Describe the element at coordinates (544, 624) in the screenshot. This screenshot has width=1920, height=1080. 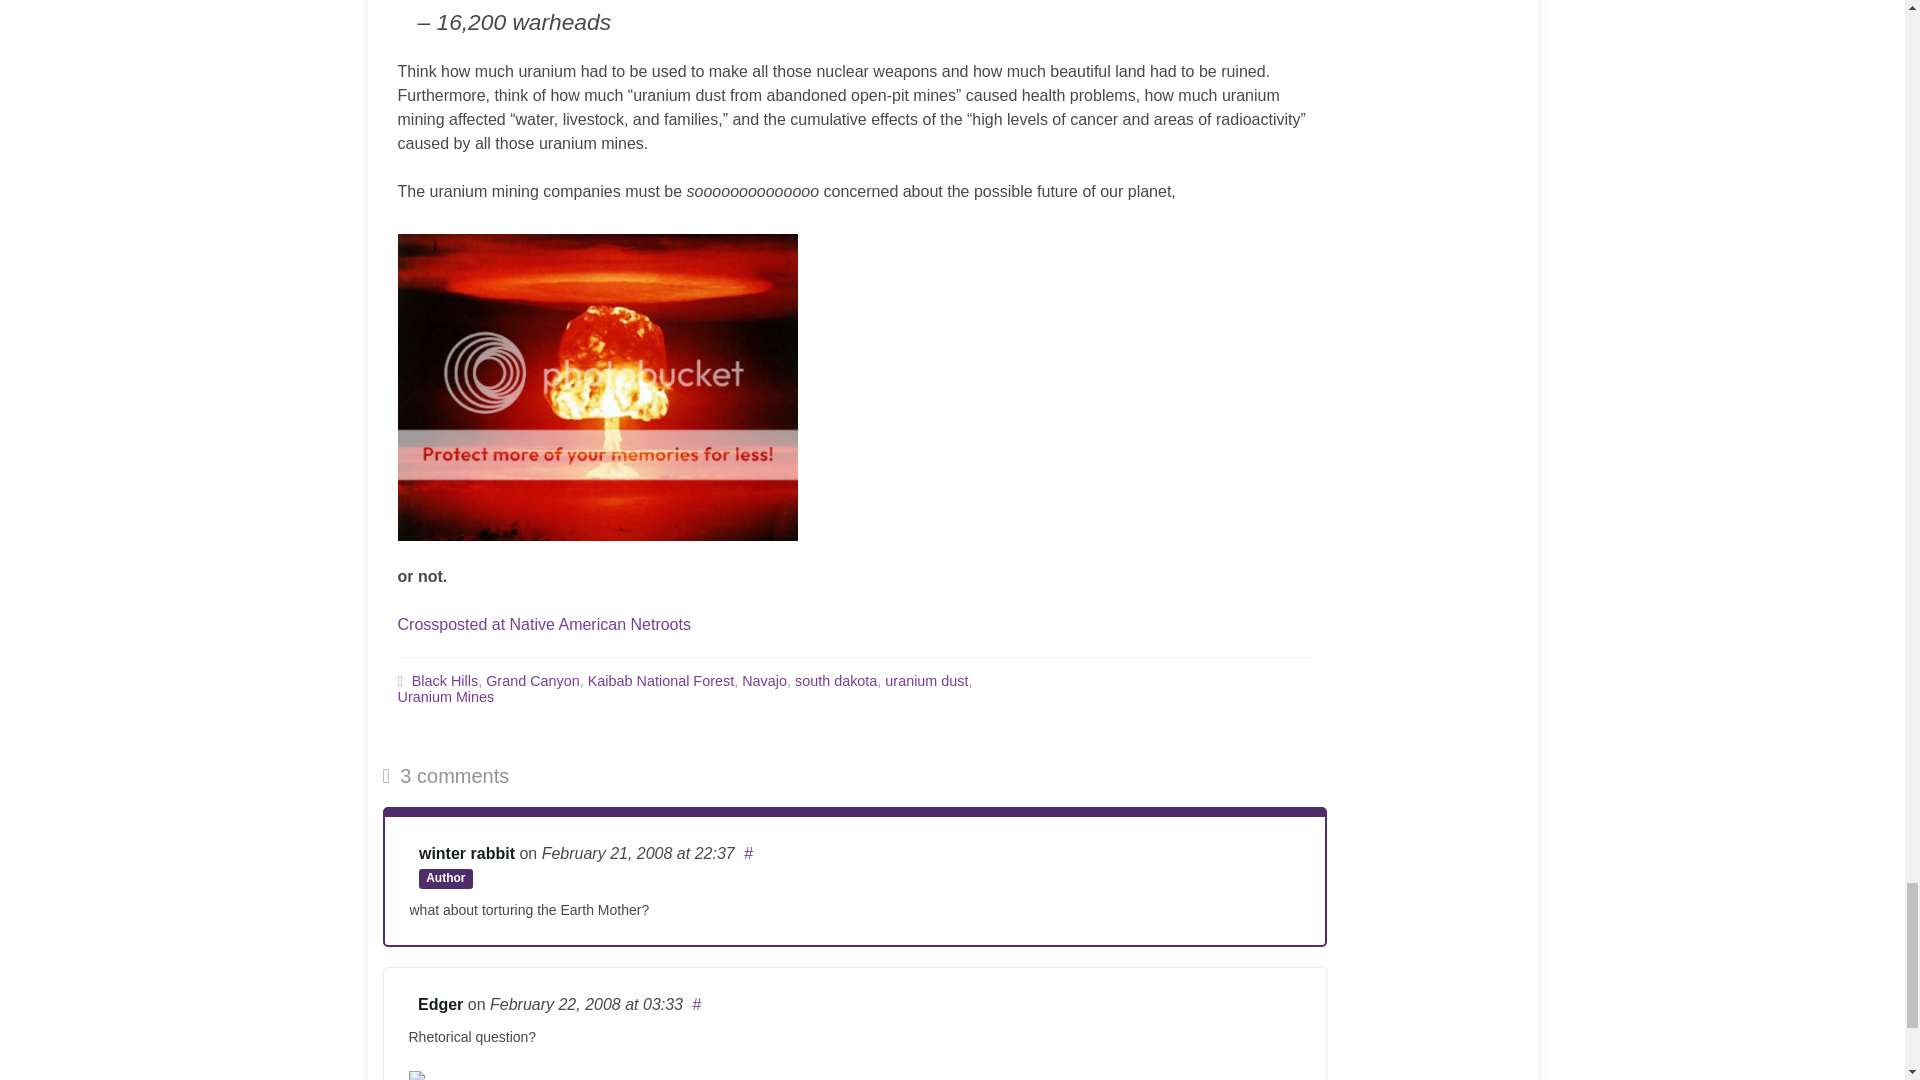
I see `Crossposted at Native American Netroots` at that location.